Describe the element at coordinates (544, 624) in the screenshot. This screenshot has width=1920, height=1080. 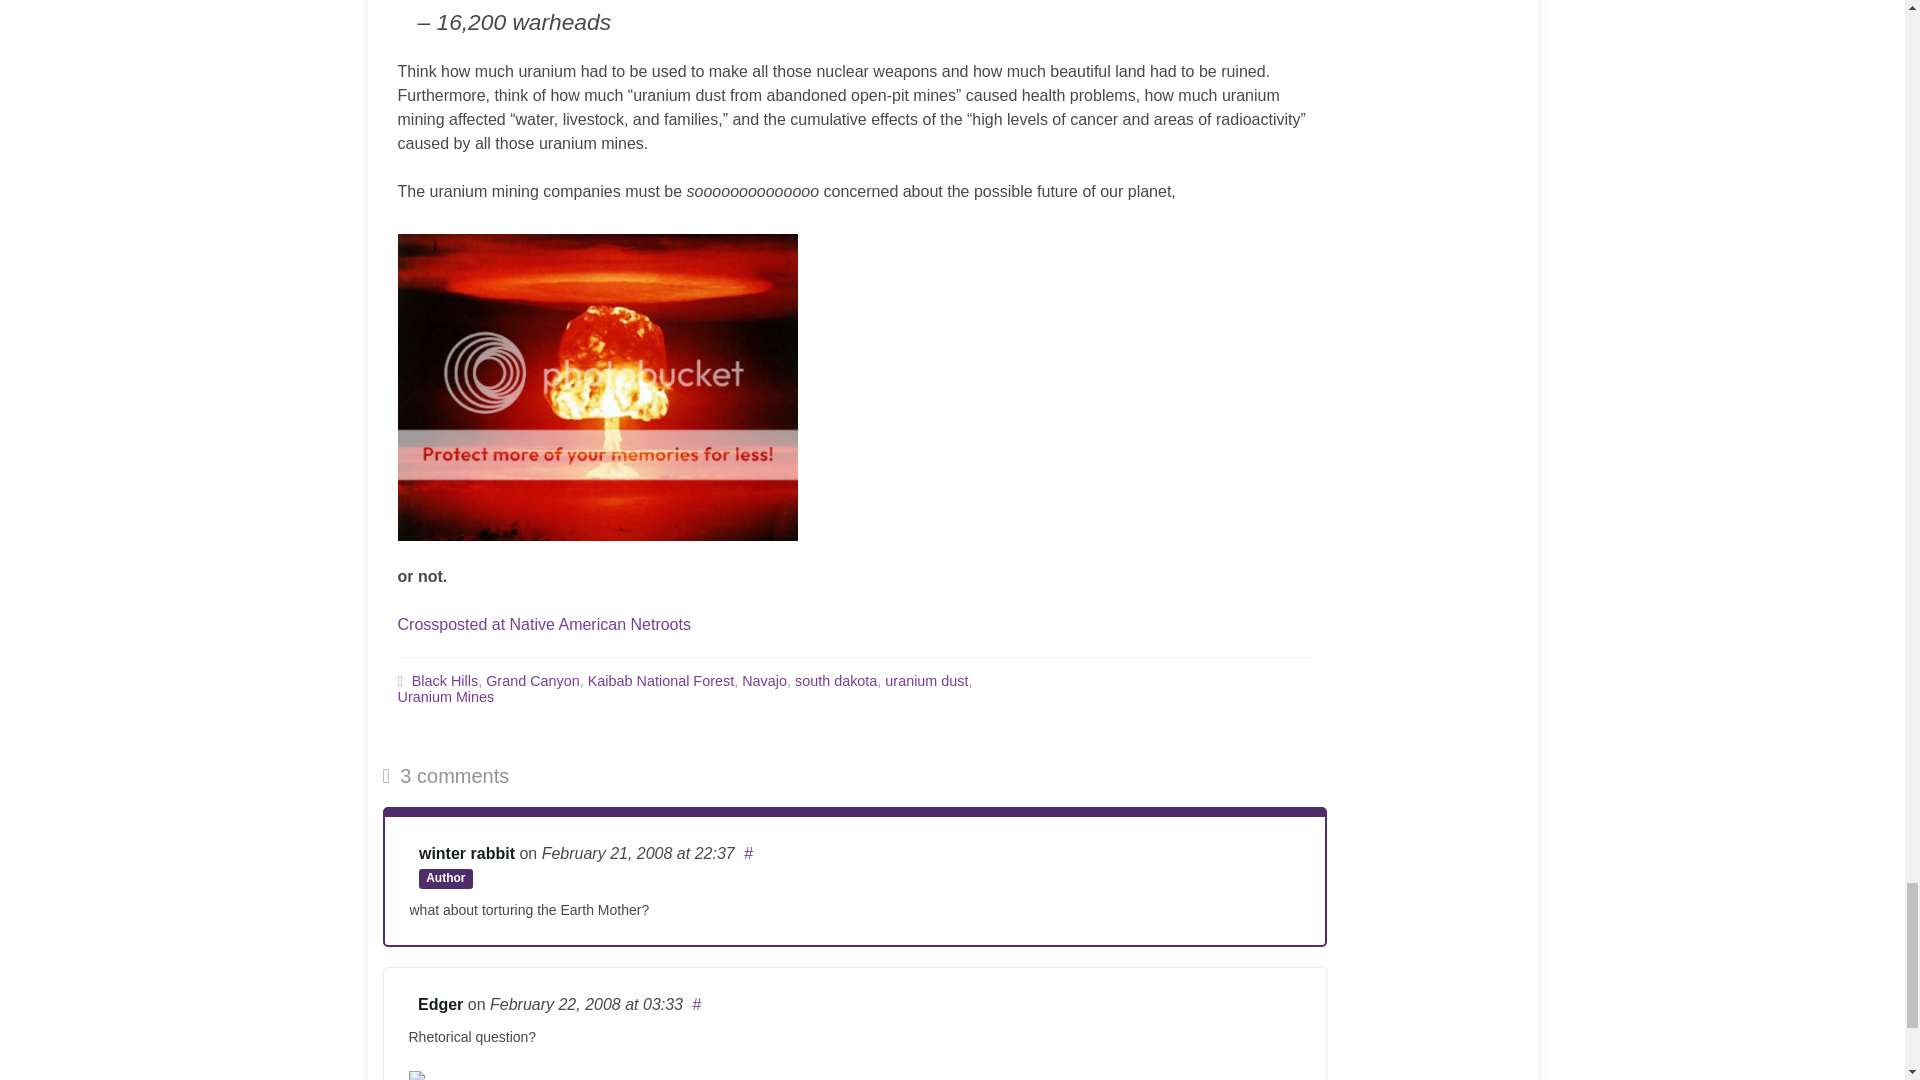
I see `Crossposted at Native American Netroots` at that location.